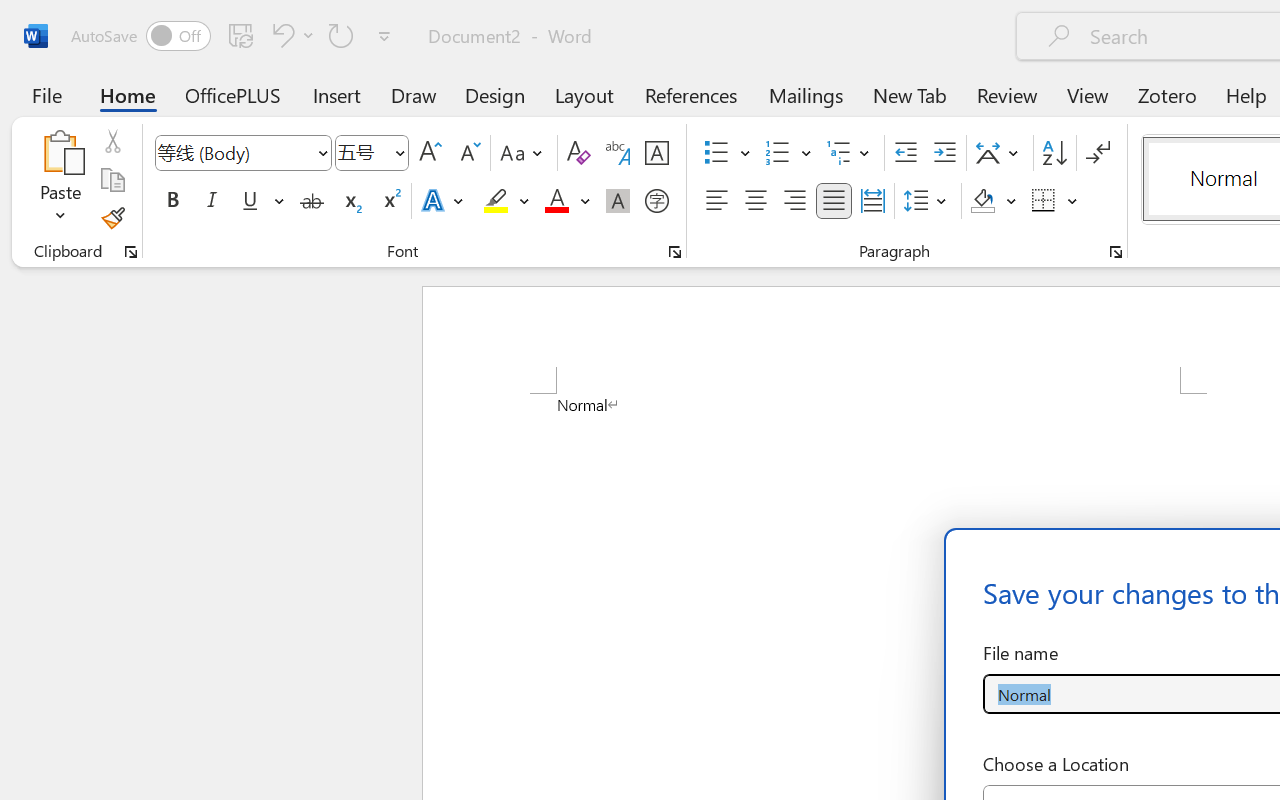 The height and width of the screenshot is (800, 1280). I want to click on Home, so click(128, 94).